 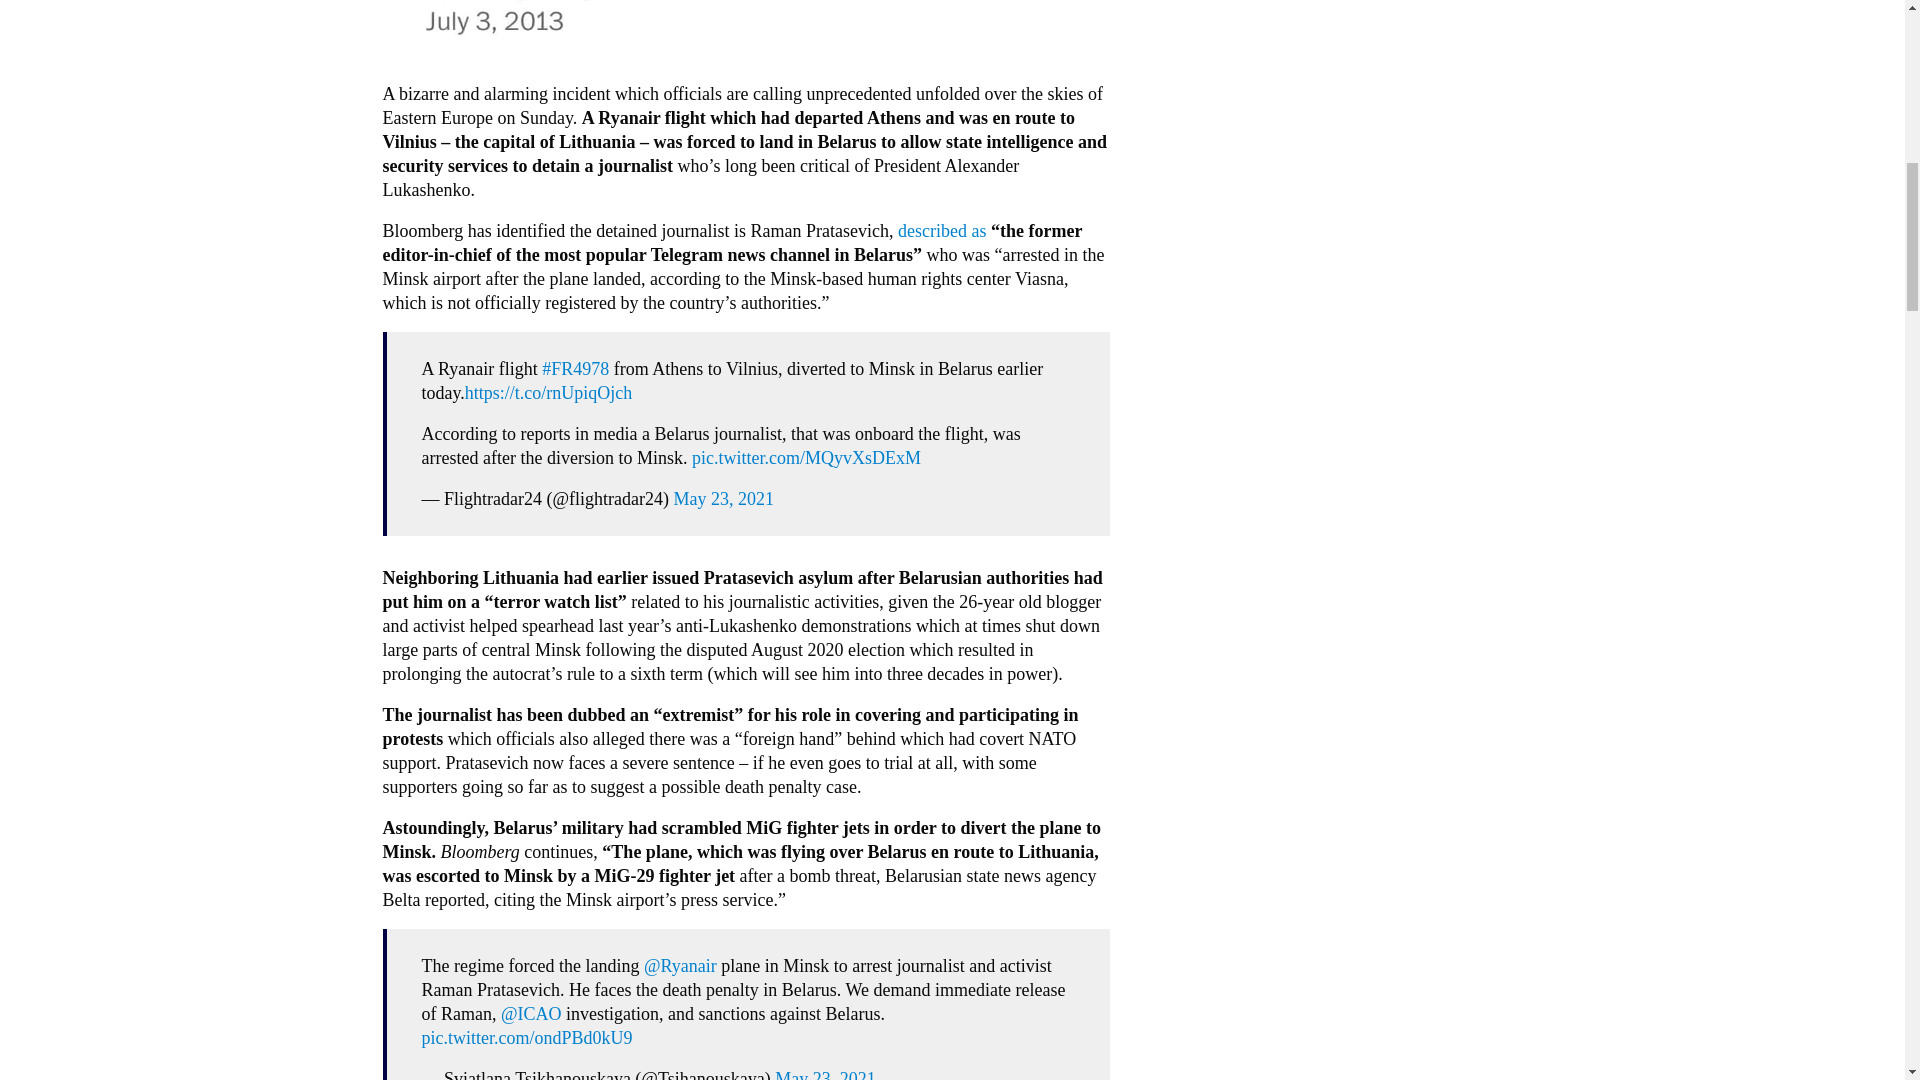 What do you see at coordinates (942, 230) in the screenshot?
I see `described as` at bounding box center [942, 230].